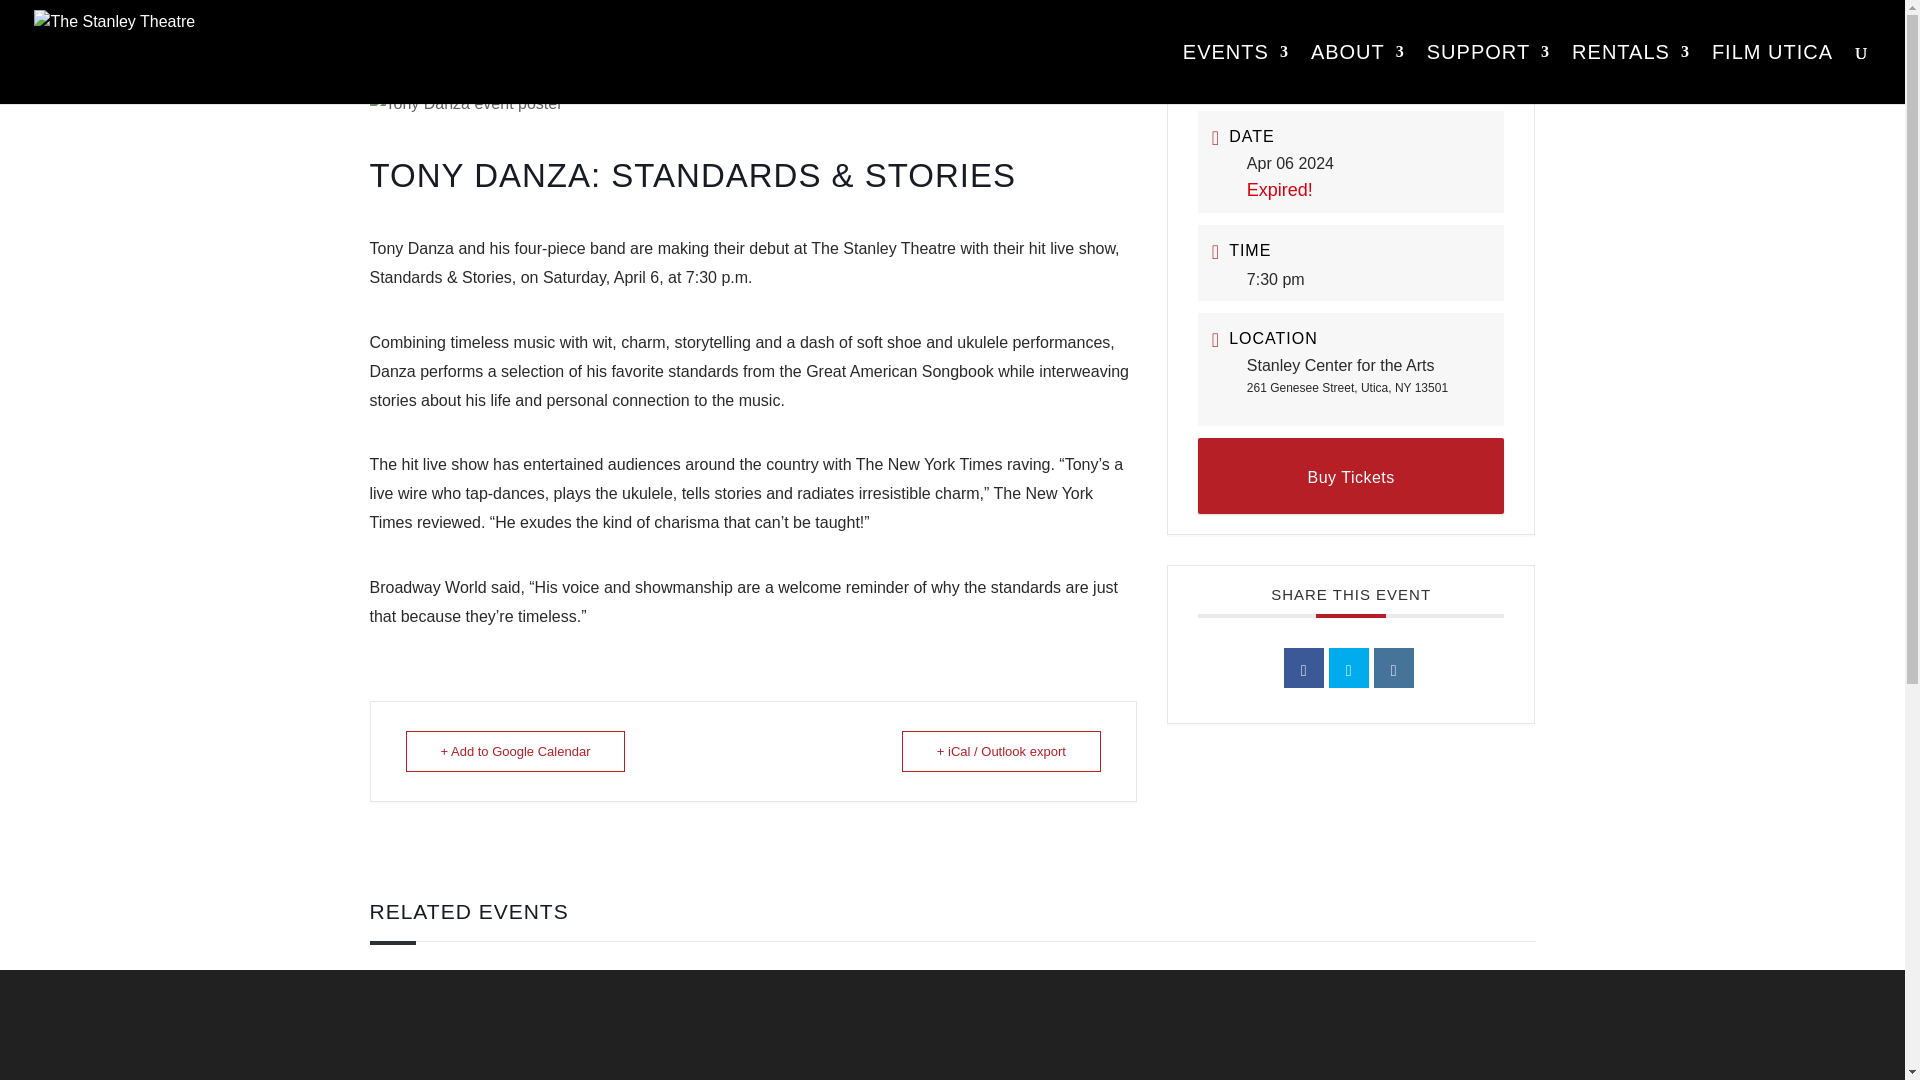  What do you see at coordinates (1352, 476) in the screenshot?
I see `Buy Tickets` at bounding box center [1352, 476].